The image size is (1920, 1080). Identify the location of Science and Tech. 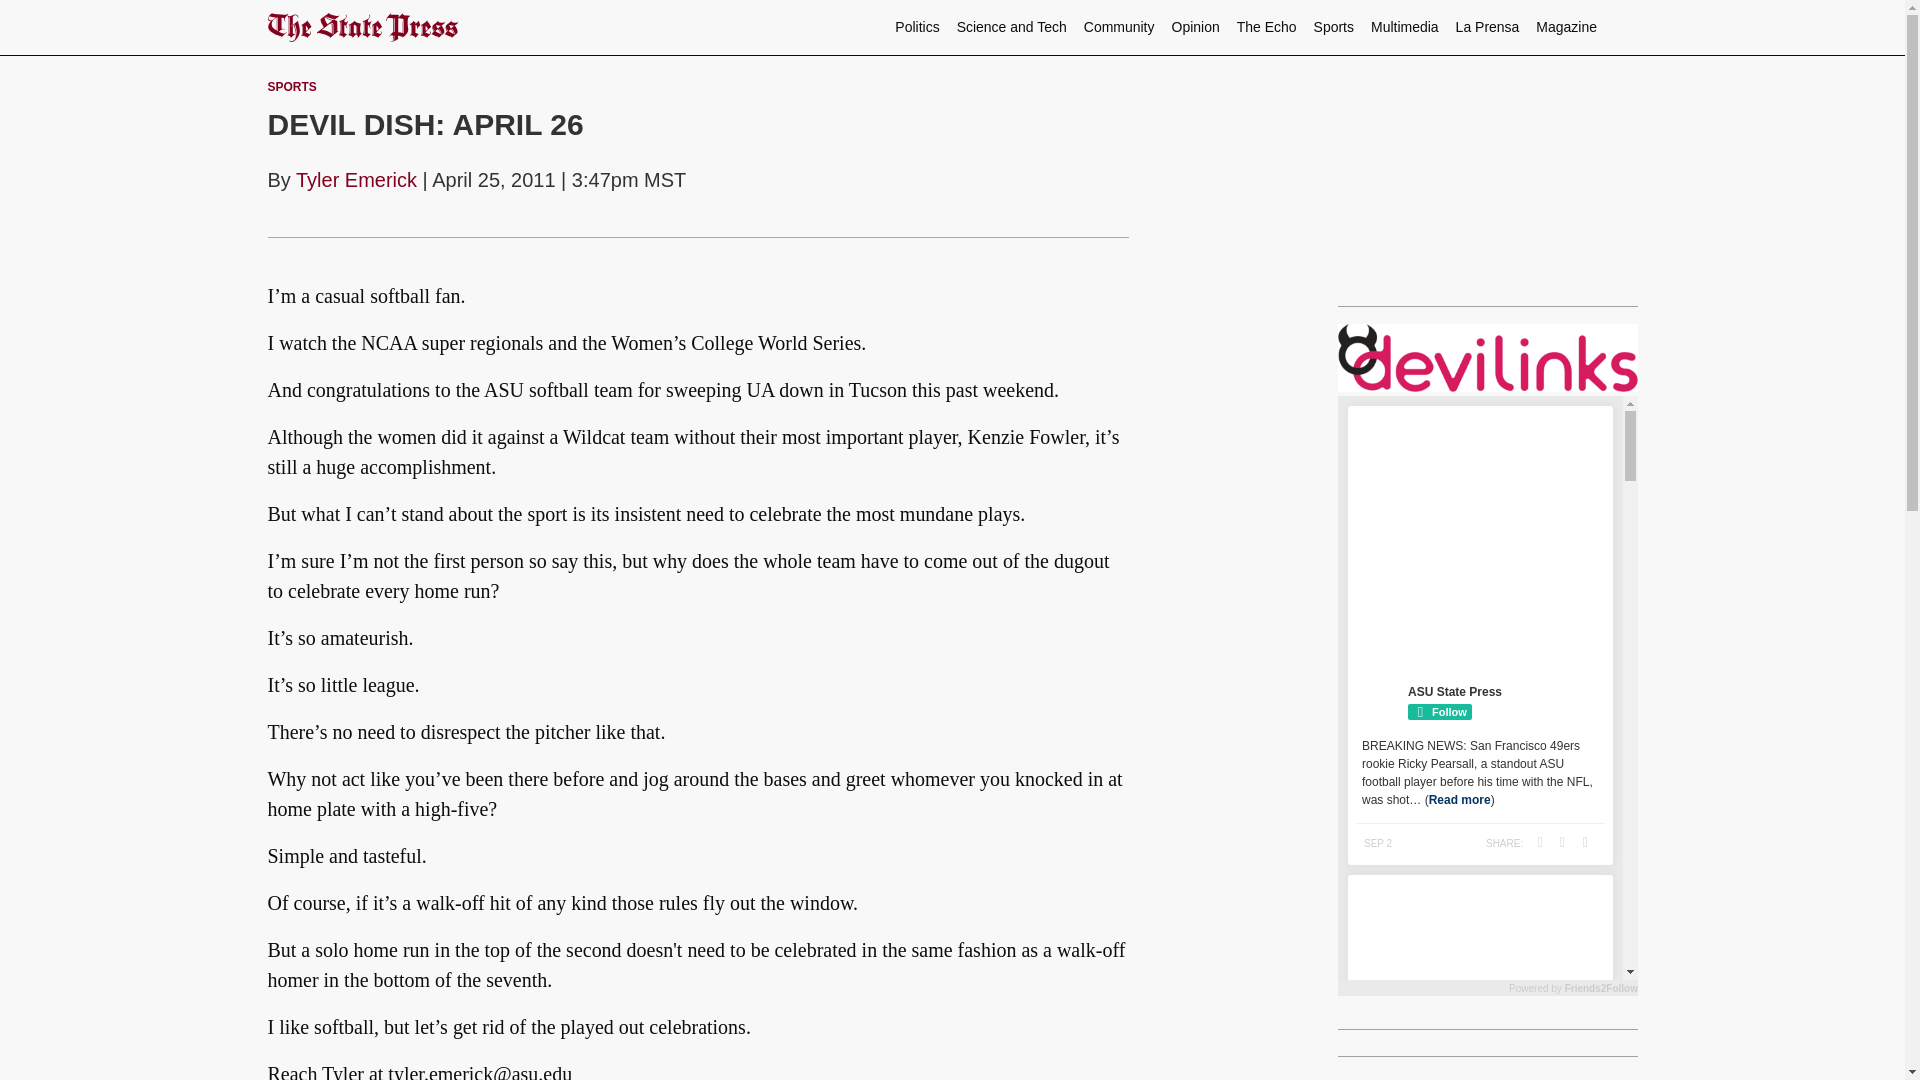
(1012, 26).